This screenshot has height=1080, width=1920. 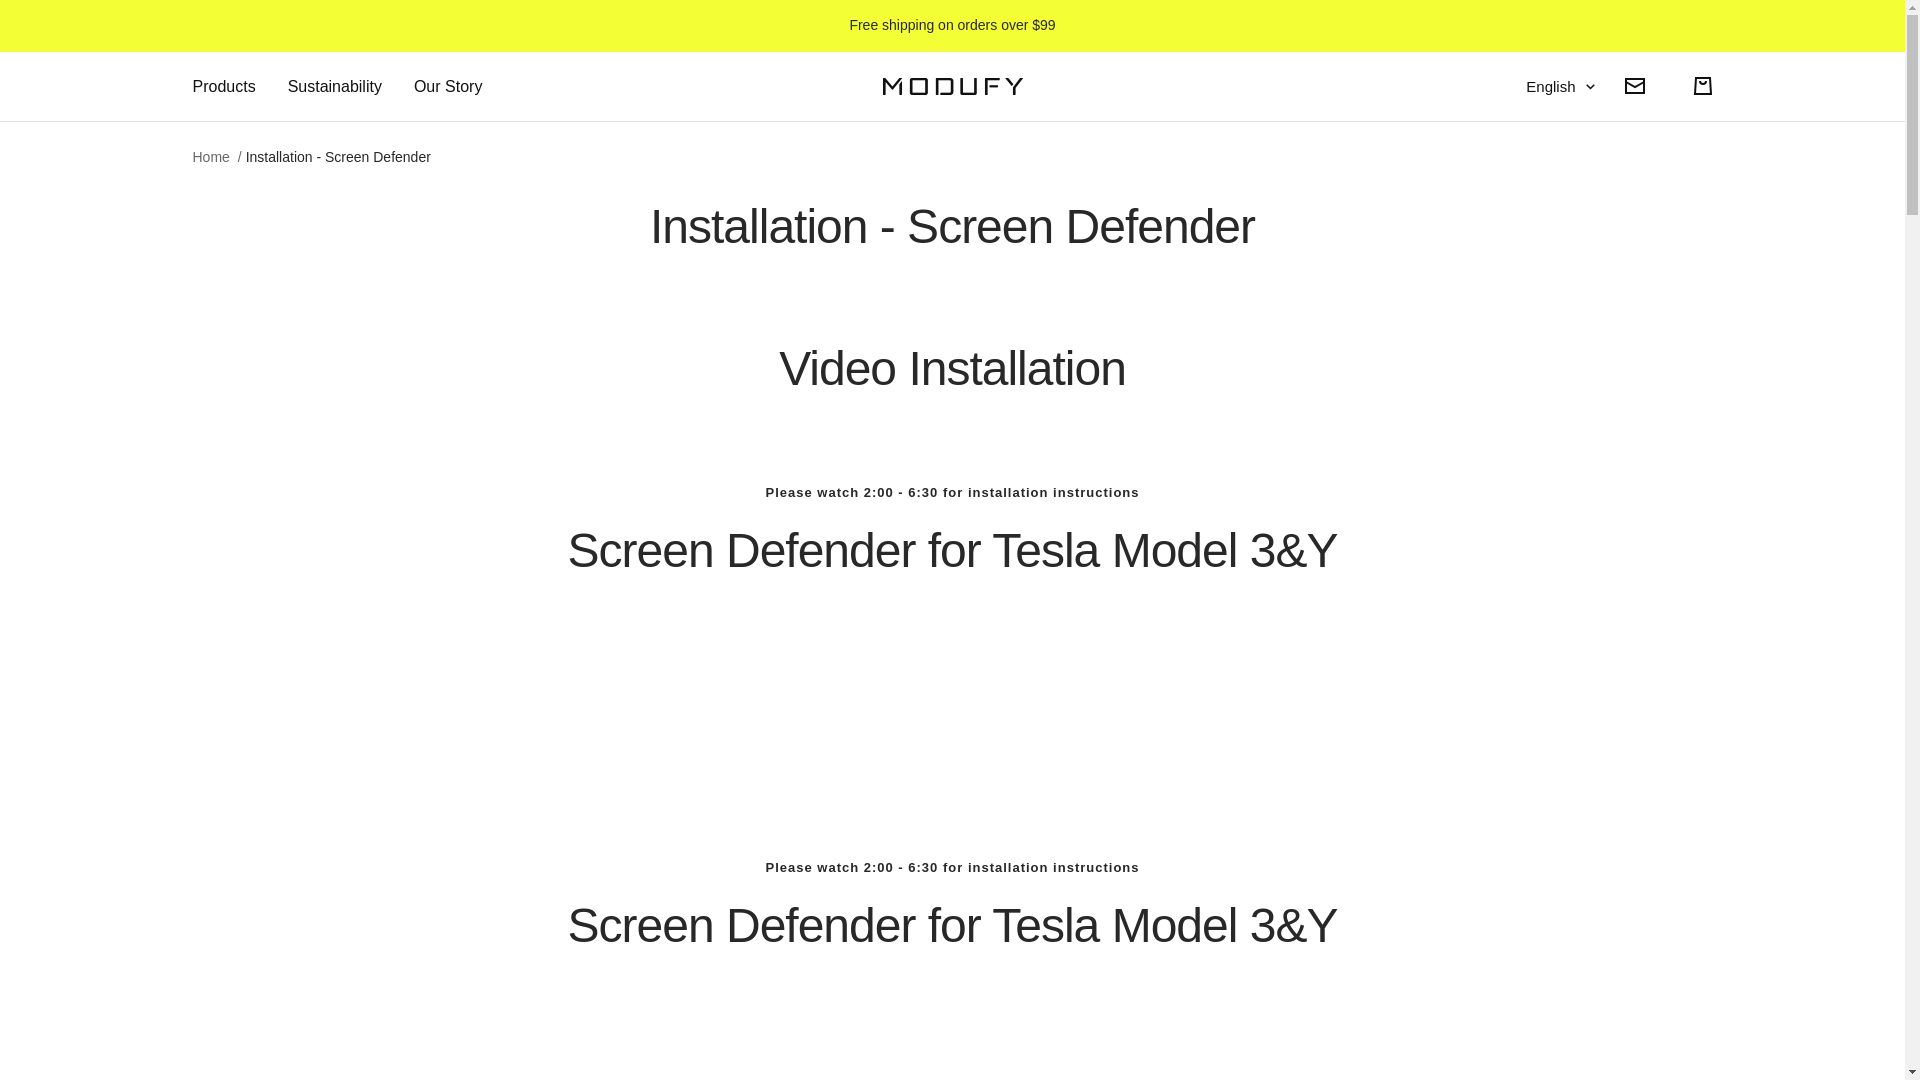 I want to click on English, so click(x=1560, y=87).